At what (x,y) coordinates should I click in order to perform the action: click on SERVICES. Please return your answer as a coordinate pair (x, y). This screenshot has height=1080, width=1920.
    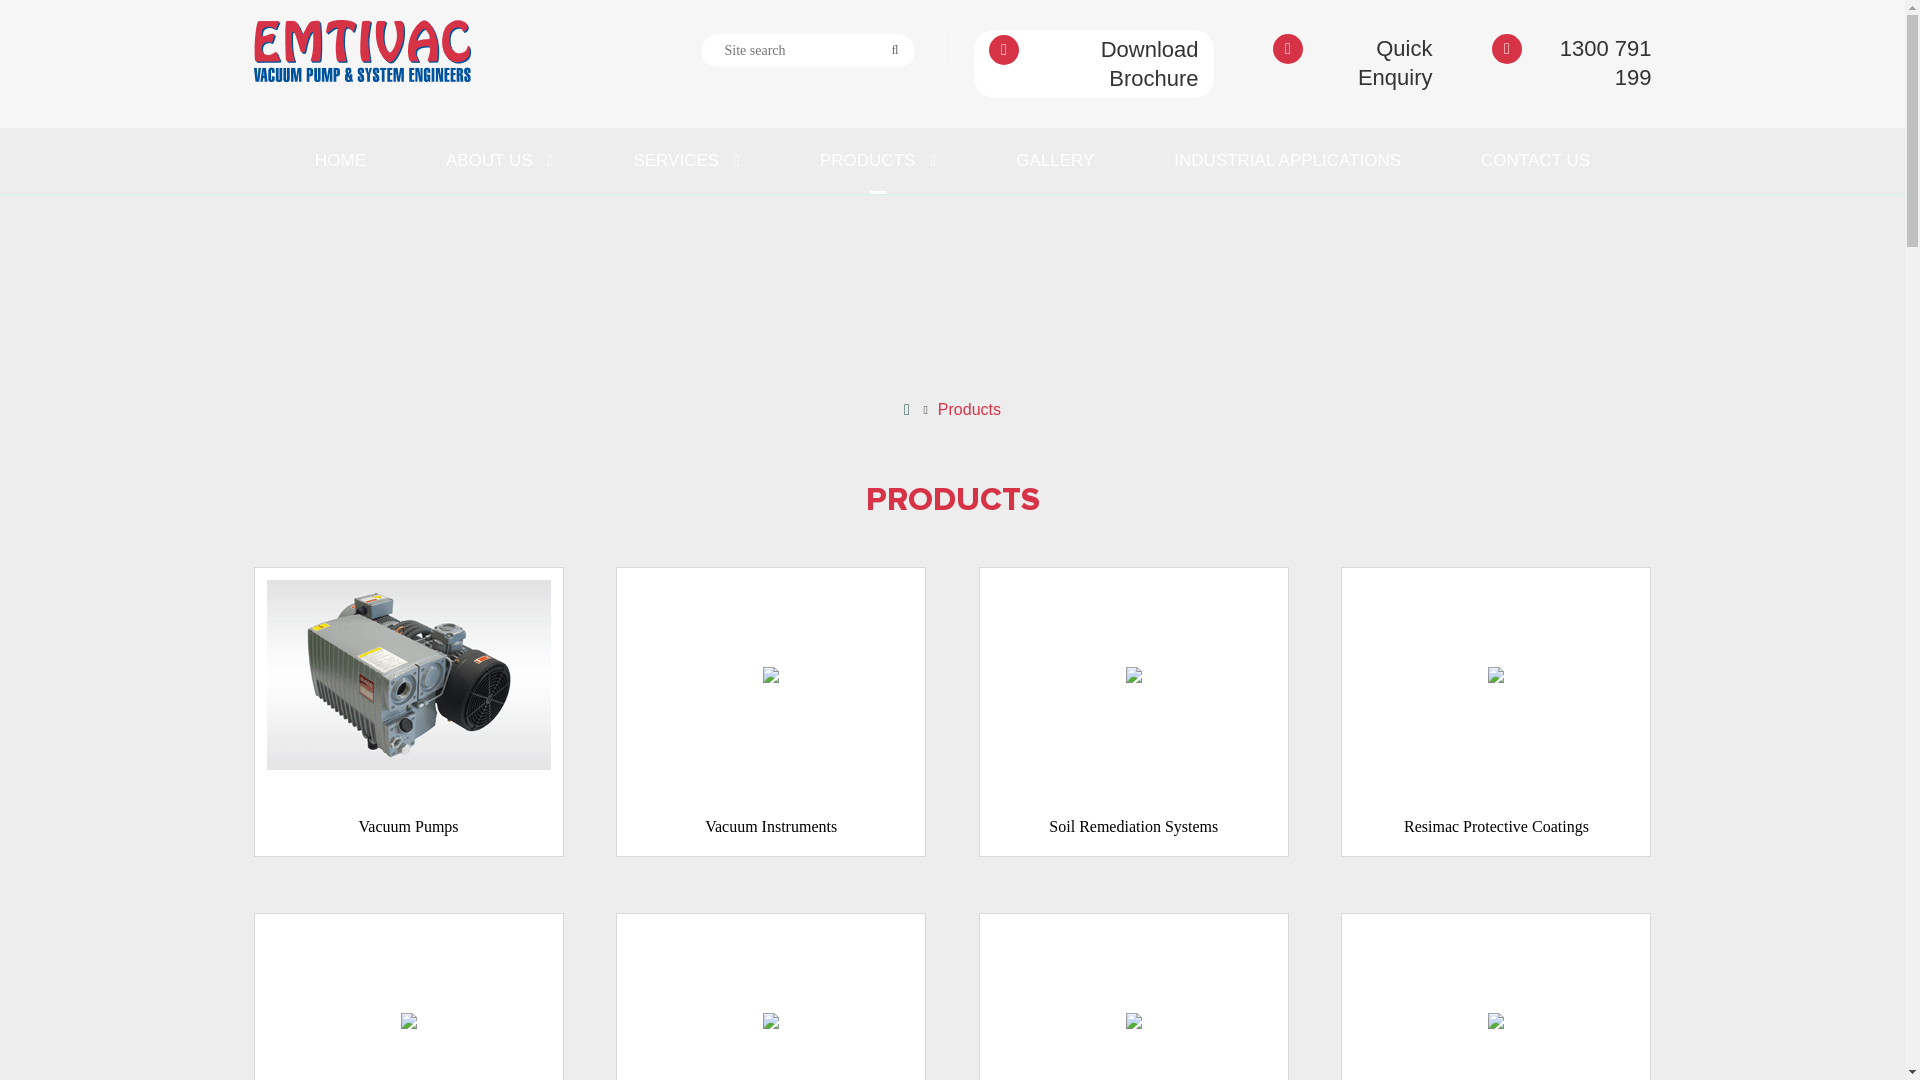
    Looking at the image, I should click on (686, 161).